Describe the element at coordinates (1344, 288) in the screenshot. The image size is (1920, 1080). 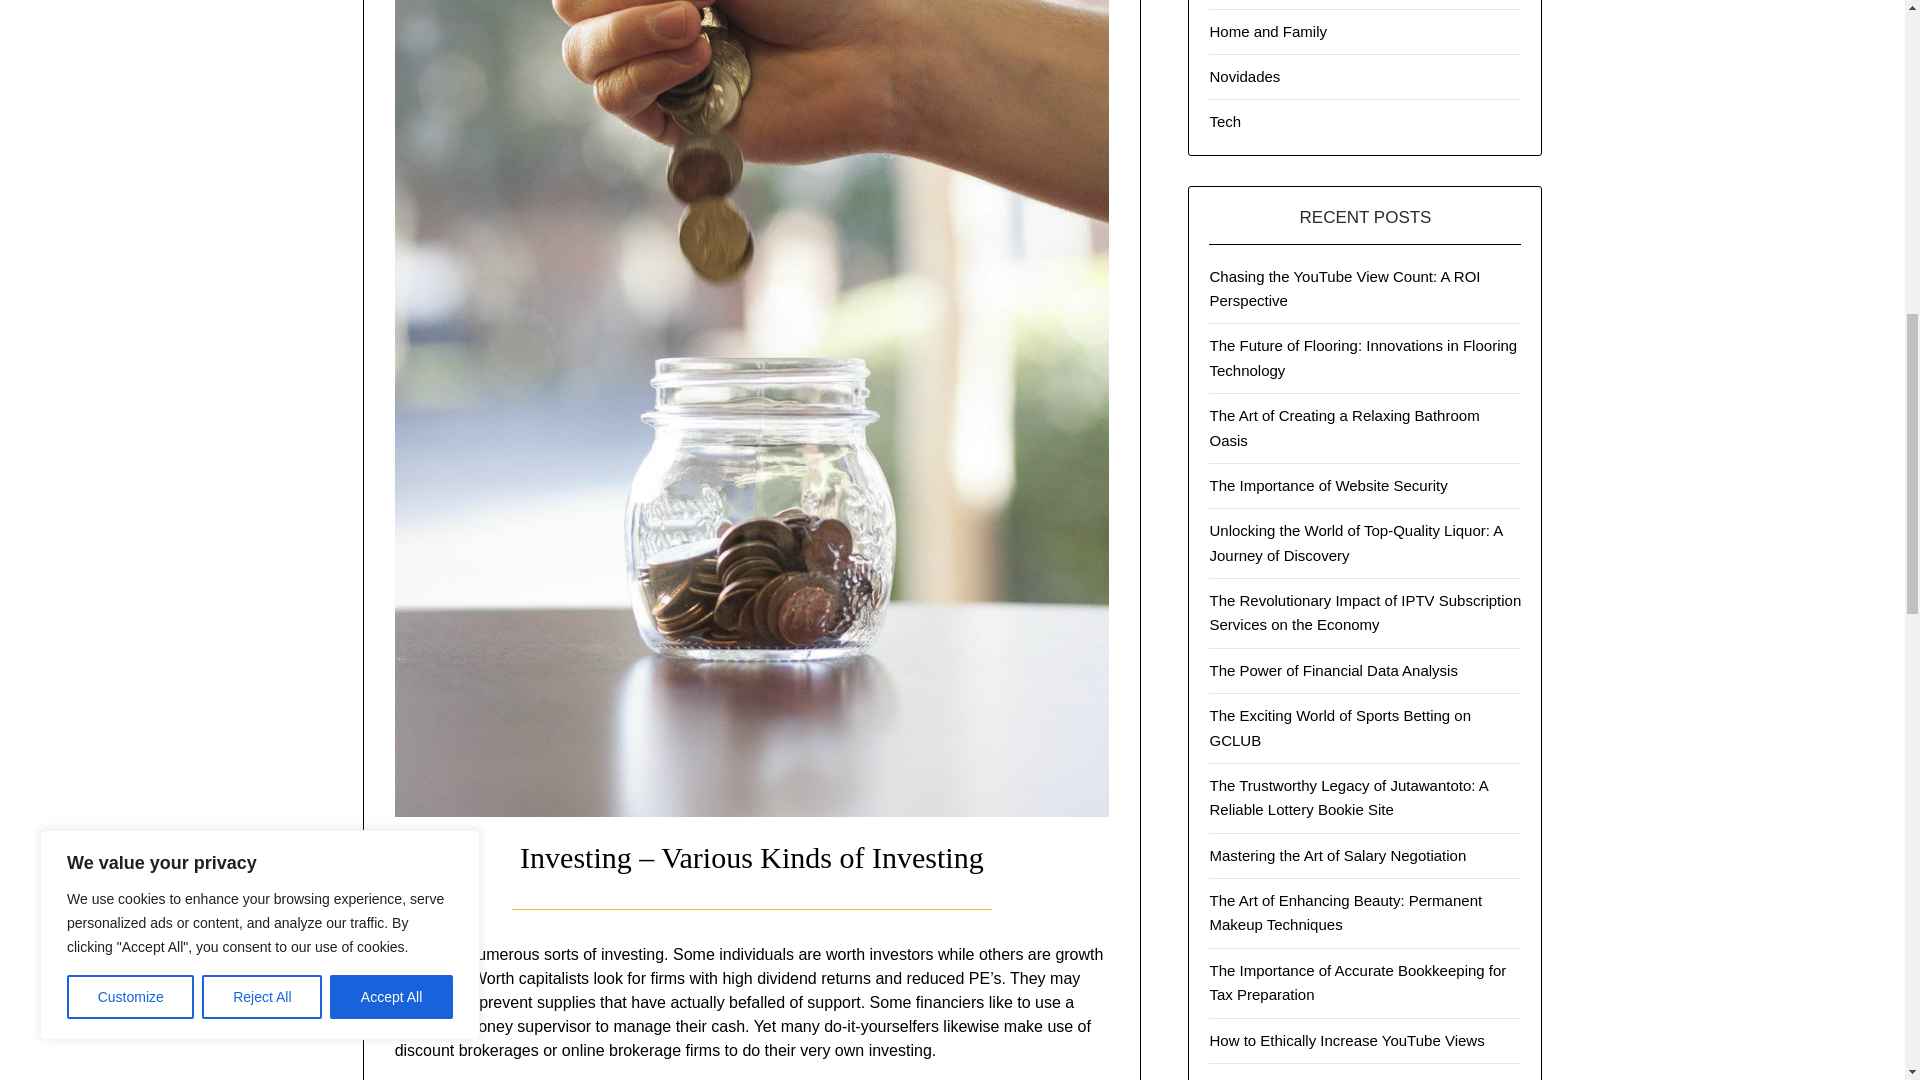
I see `Chasing the YouTube View Count: A ROI Perspective` at that location.